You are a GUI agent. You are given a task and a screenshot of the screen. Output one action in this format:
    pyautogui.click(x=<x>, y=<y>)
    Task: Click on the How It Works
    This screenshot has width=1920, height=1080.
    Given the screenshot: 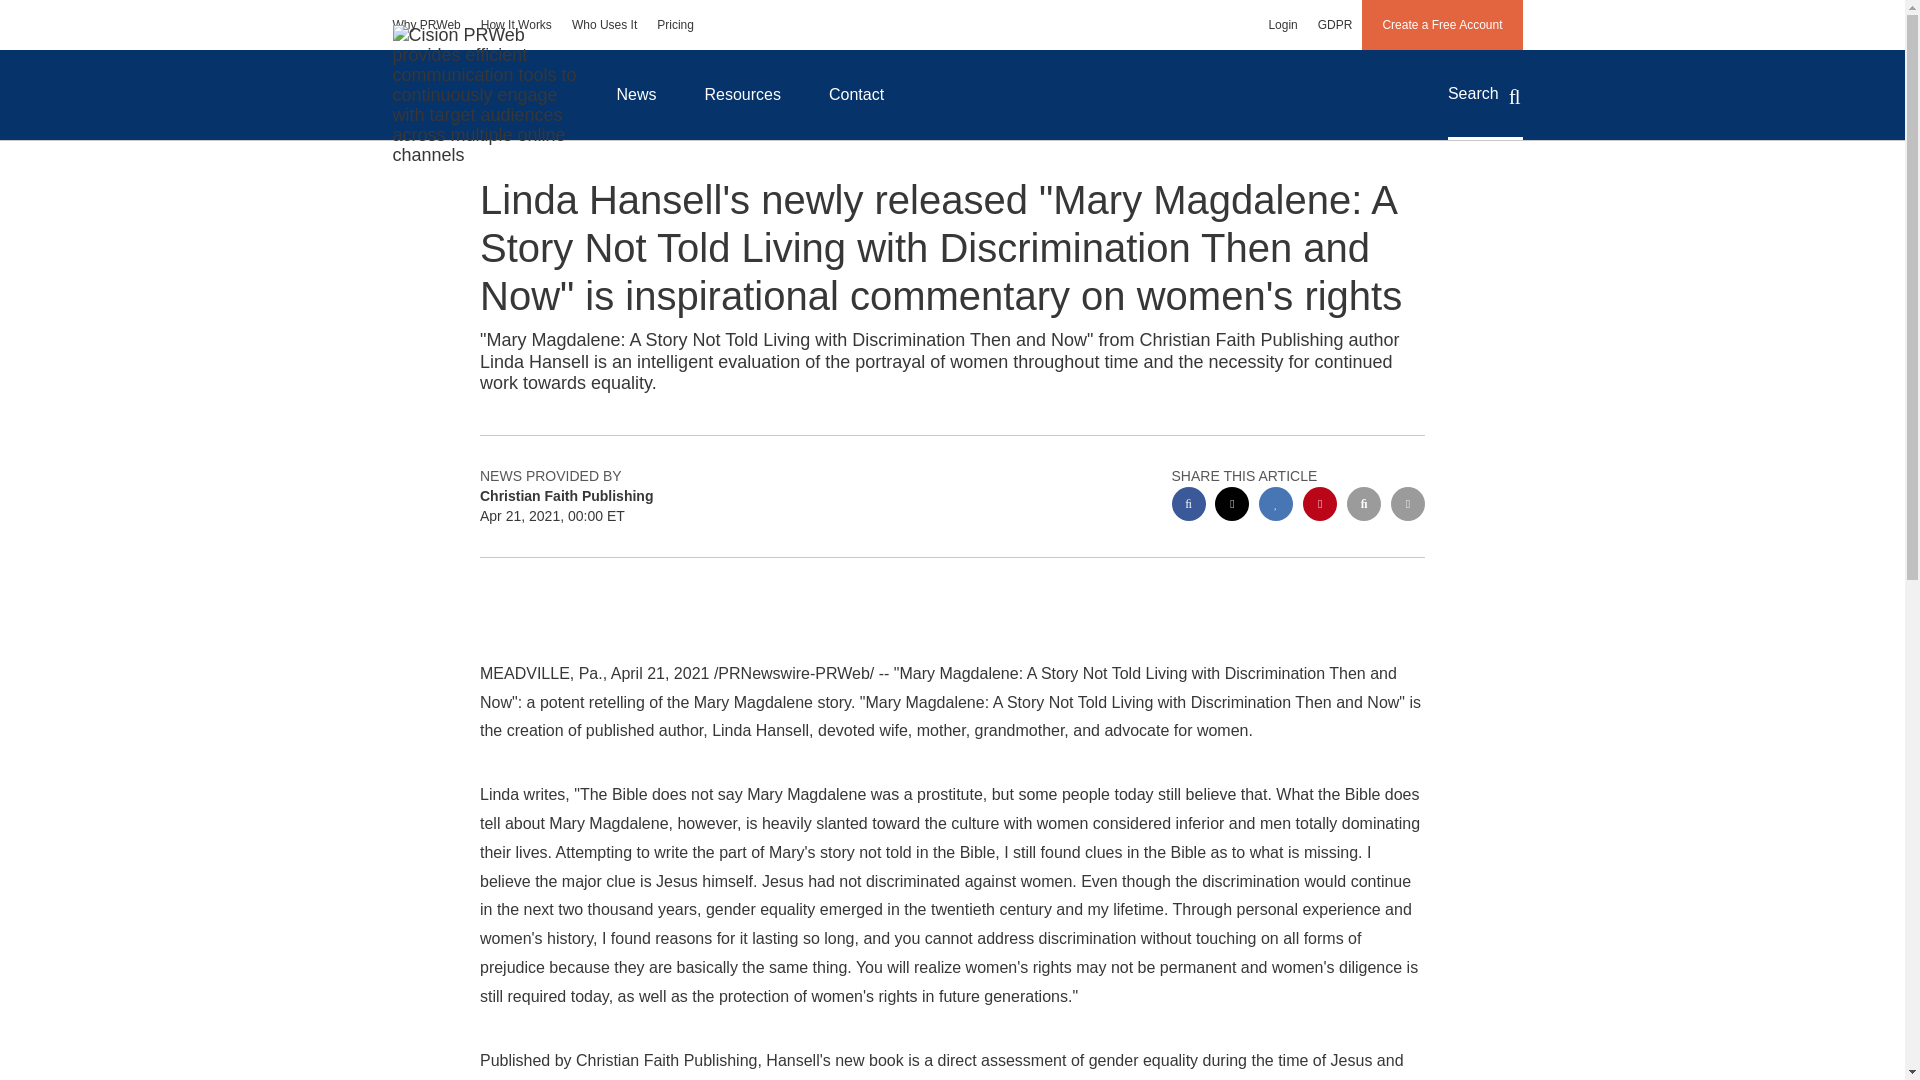 What is the action you would take?
    pyautogui.click(x=516, y=24)
    